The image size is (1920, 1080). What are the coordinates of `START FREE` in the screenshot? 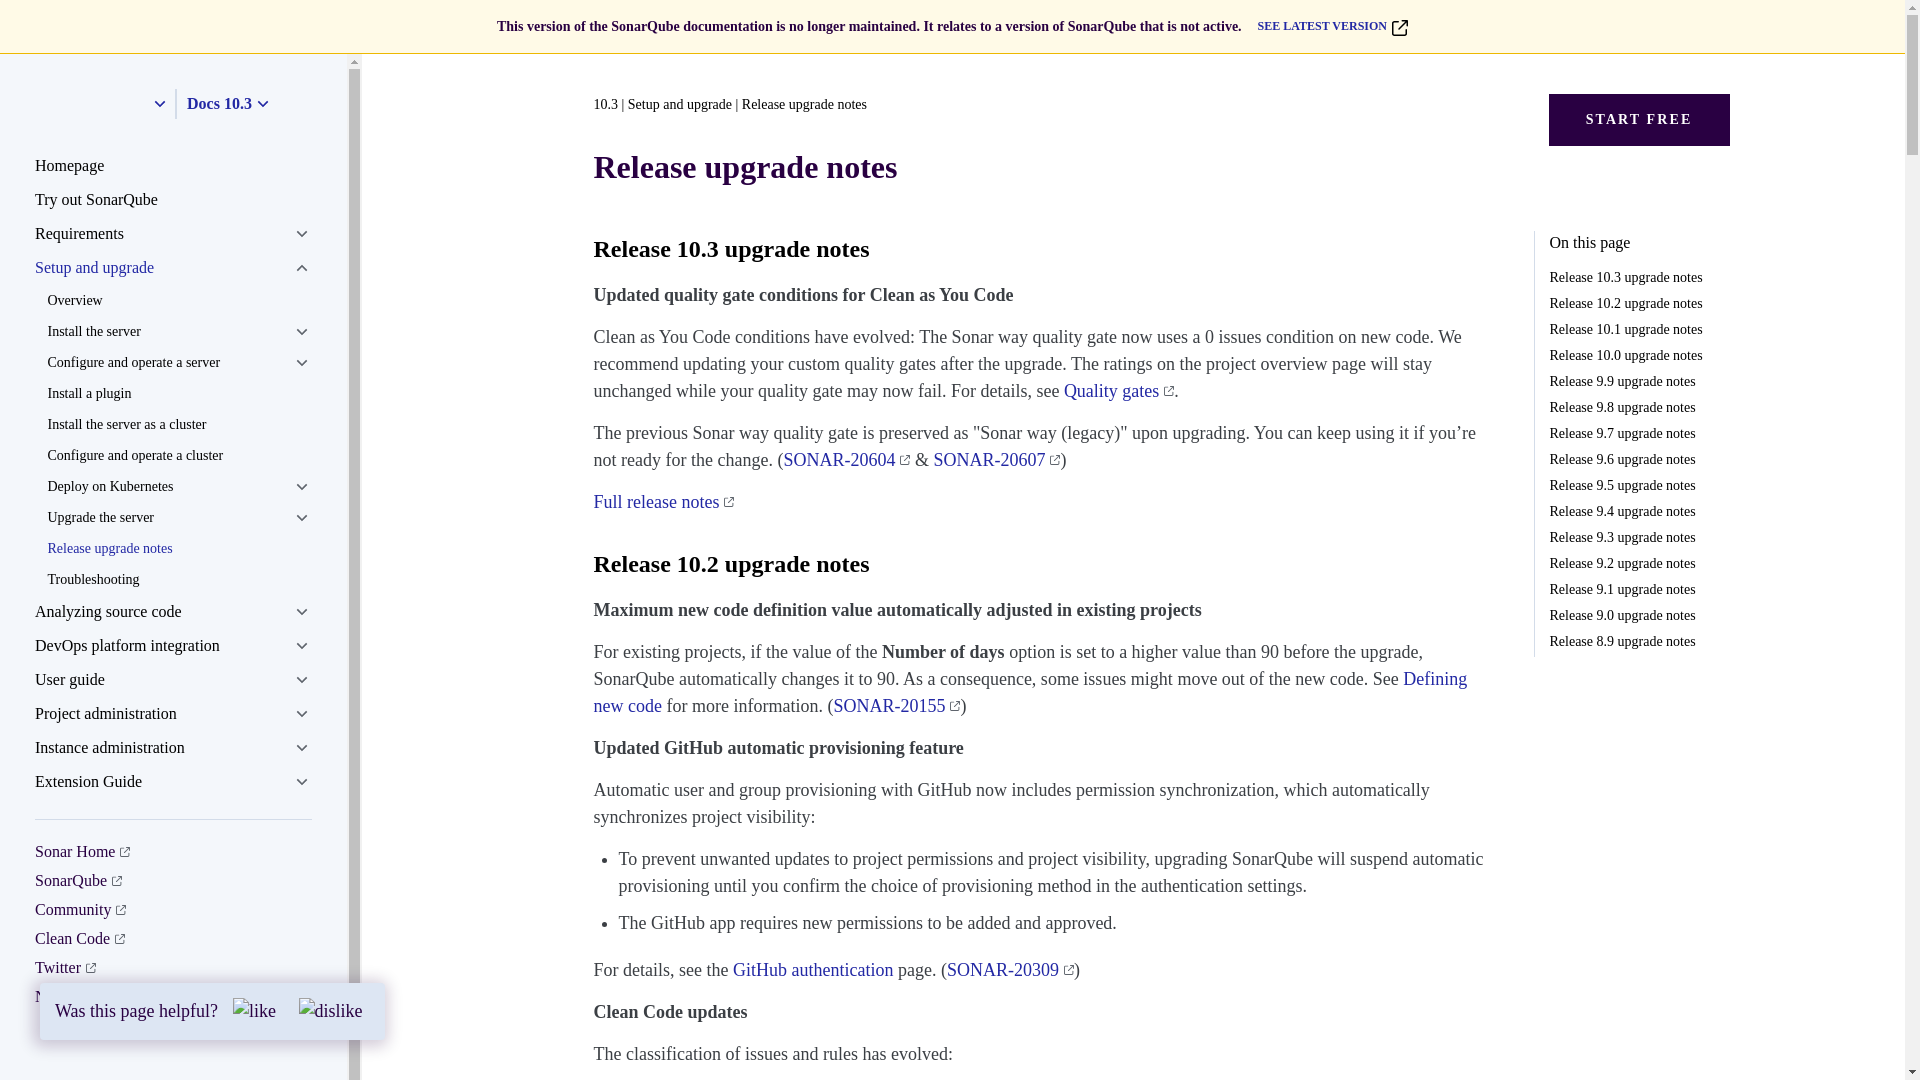 It's located at (1638, 119).